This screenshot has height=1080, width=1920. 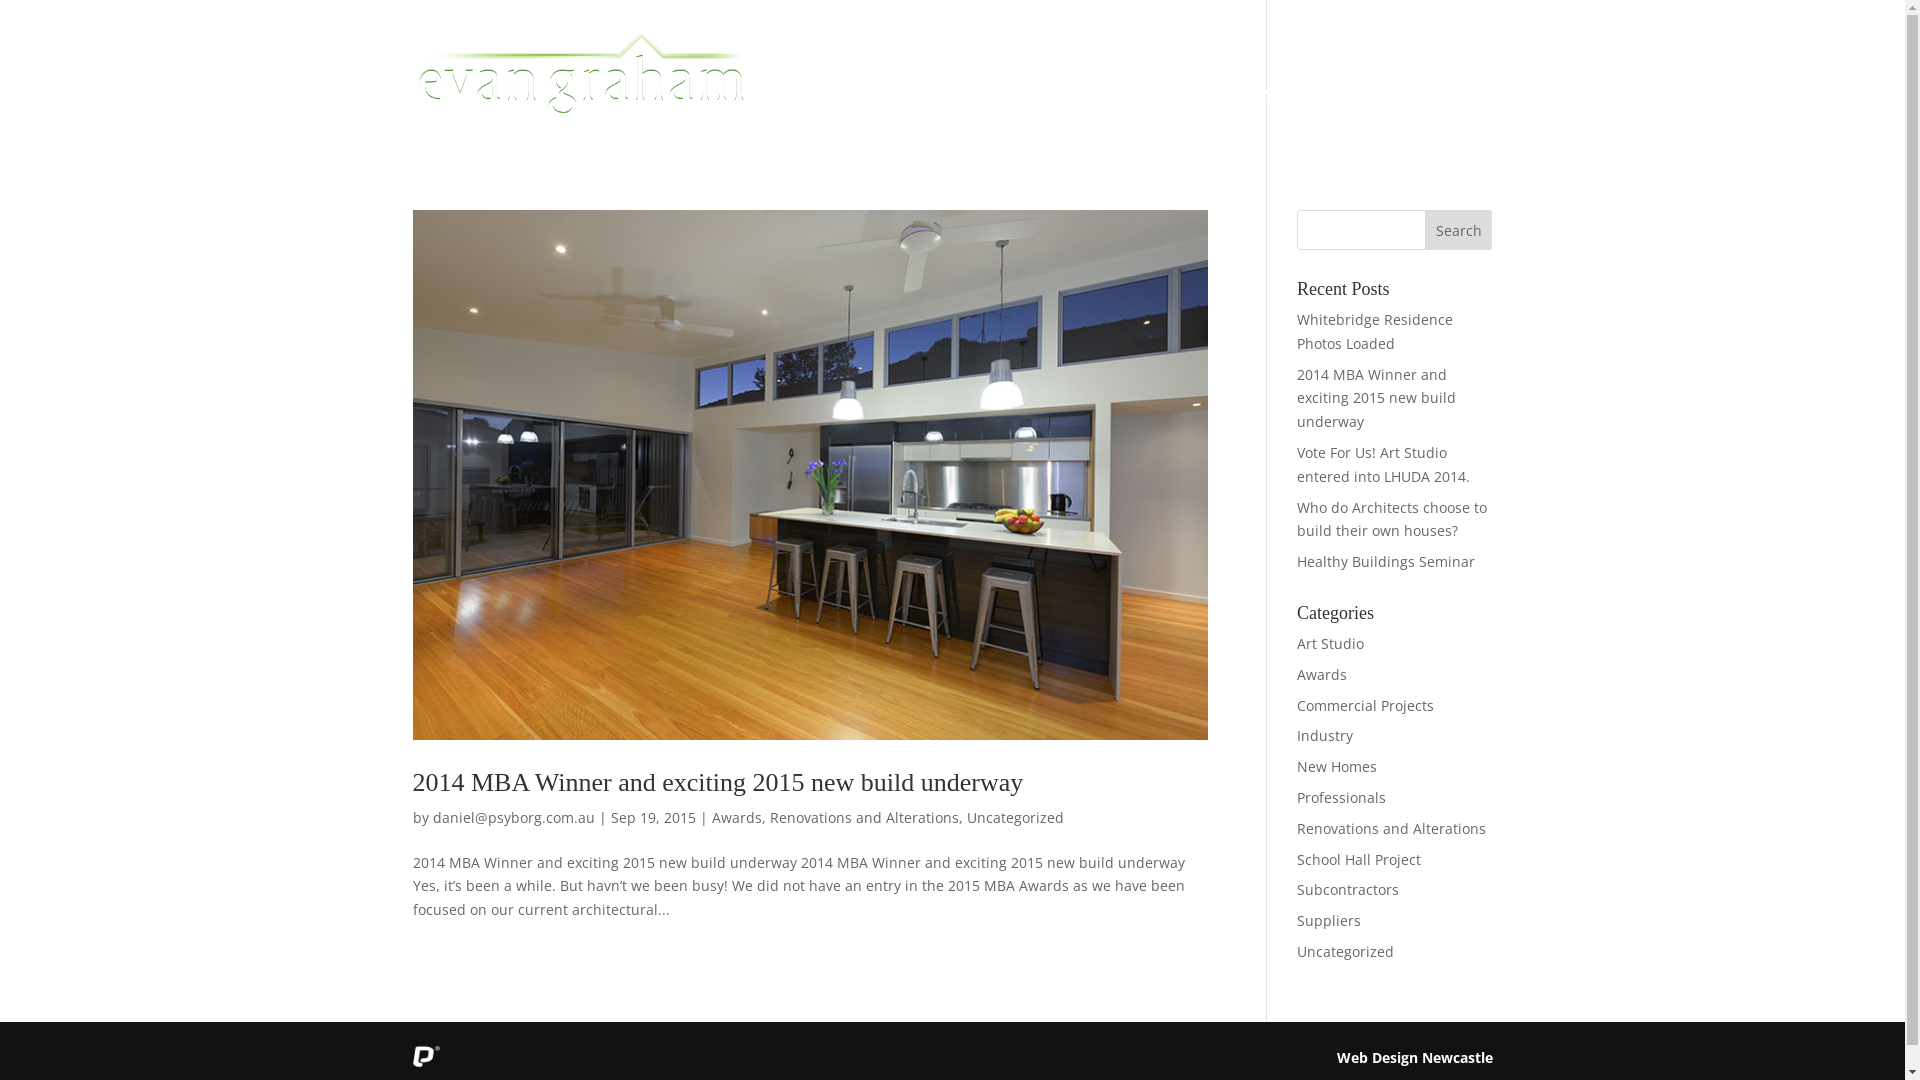 What do you see at coordinates (1392, 828) in the screenshot?
I see `Renovations and Alterations` at bounding box center [1392, 828].